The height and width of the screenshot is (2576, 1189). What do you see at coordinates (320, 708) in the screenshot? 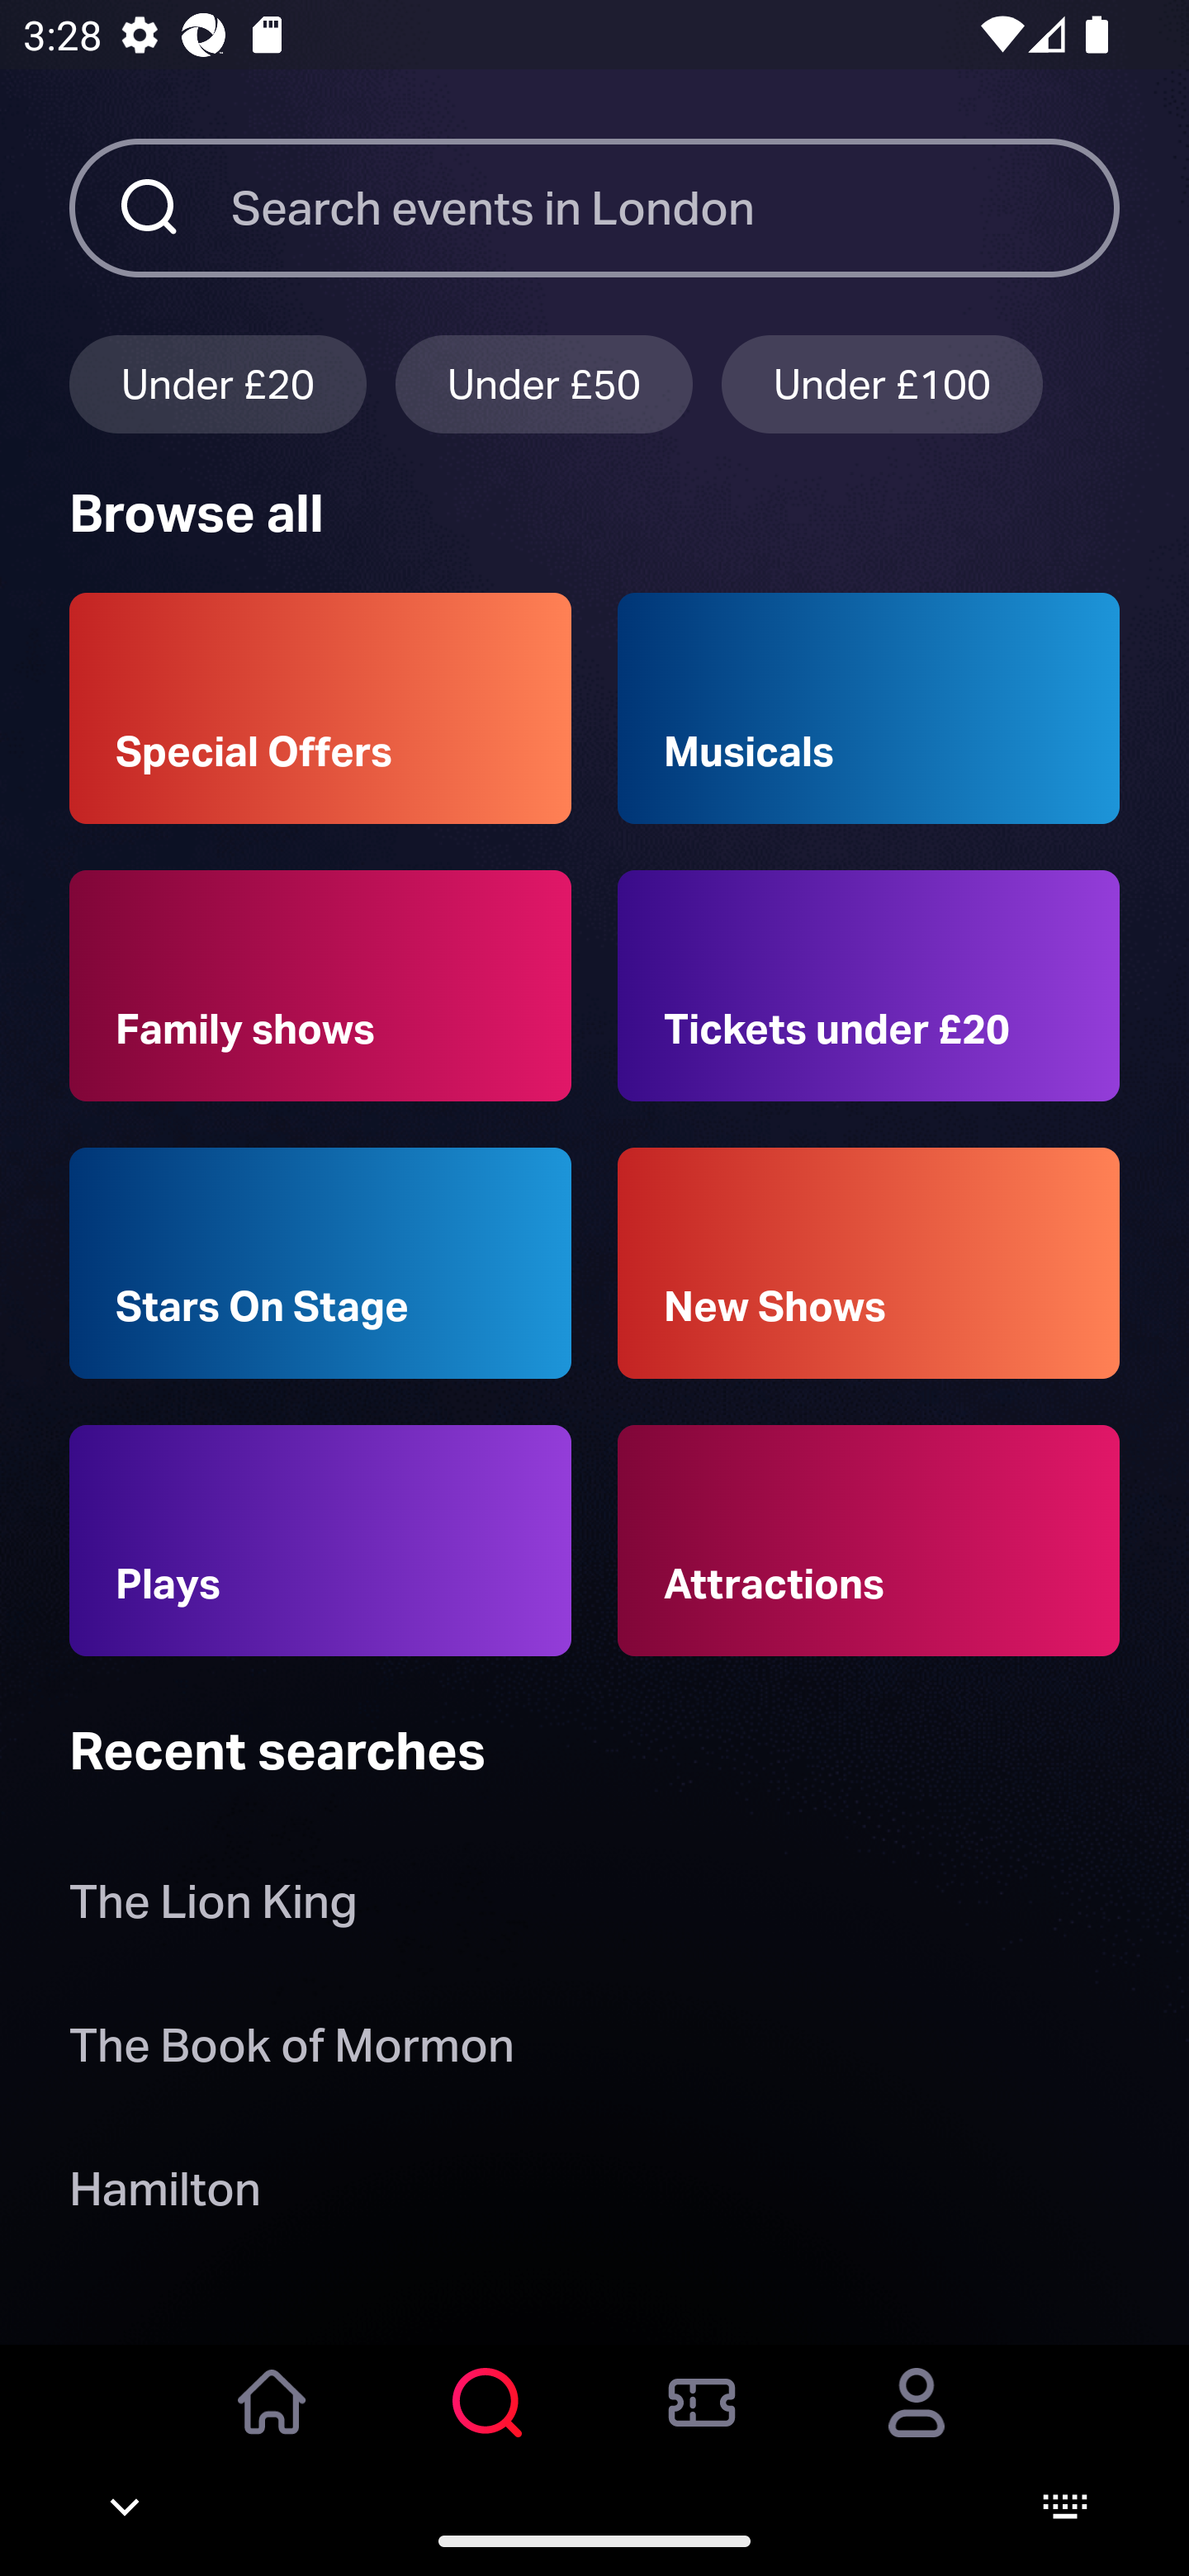
I see `Special Offers` at bounding box center [320, 708].